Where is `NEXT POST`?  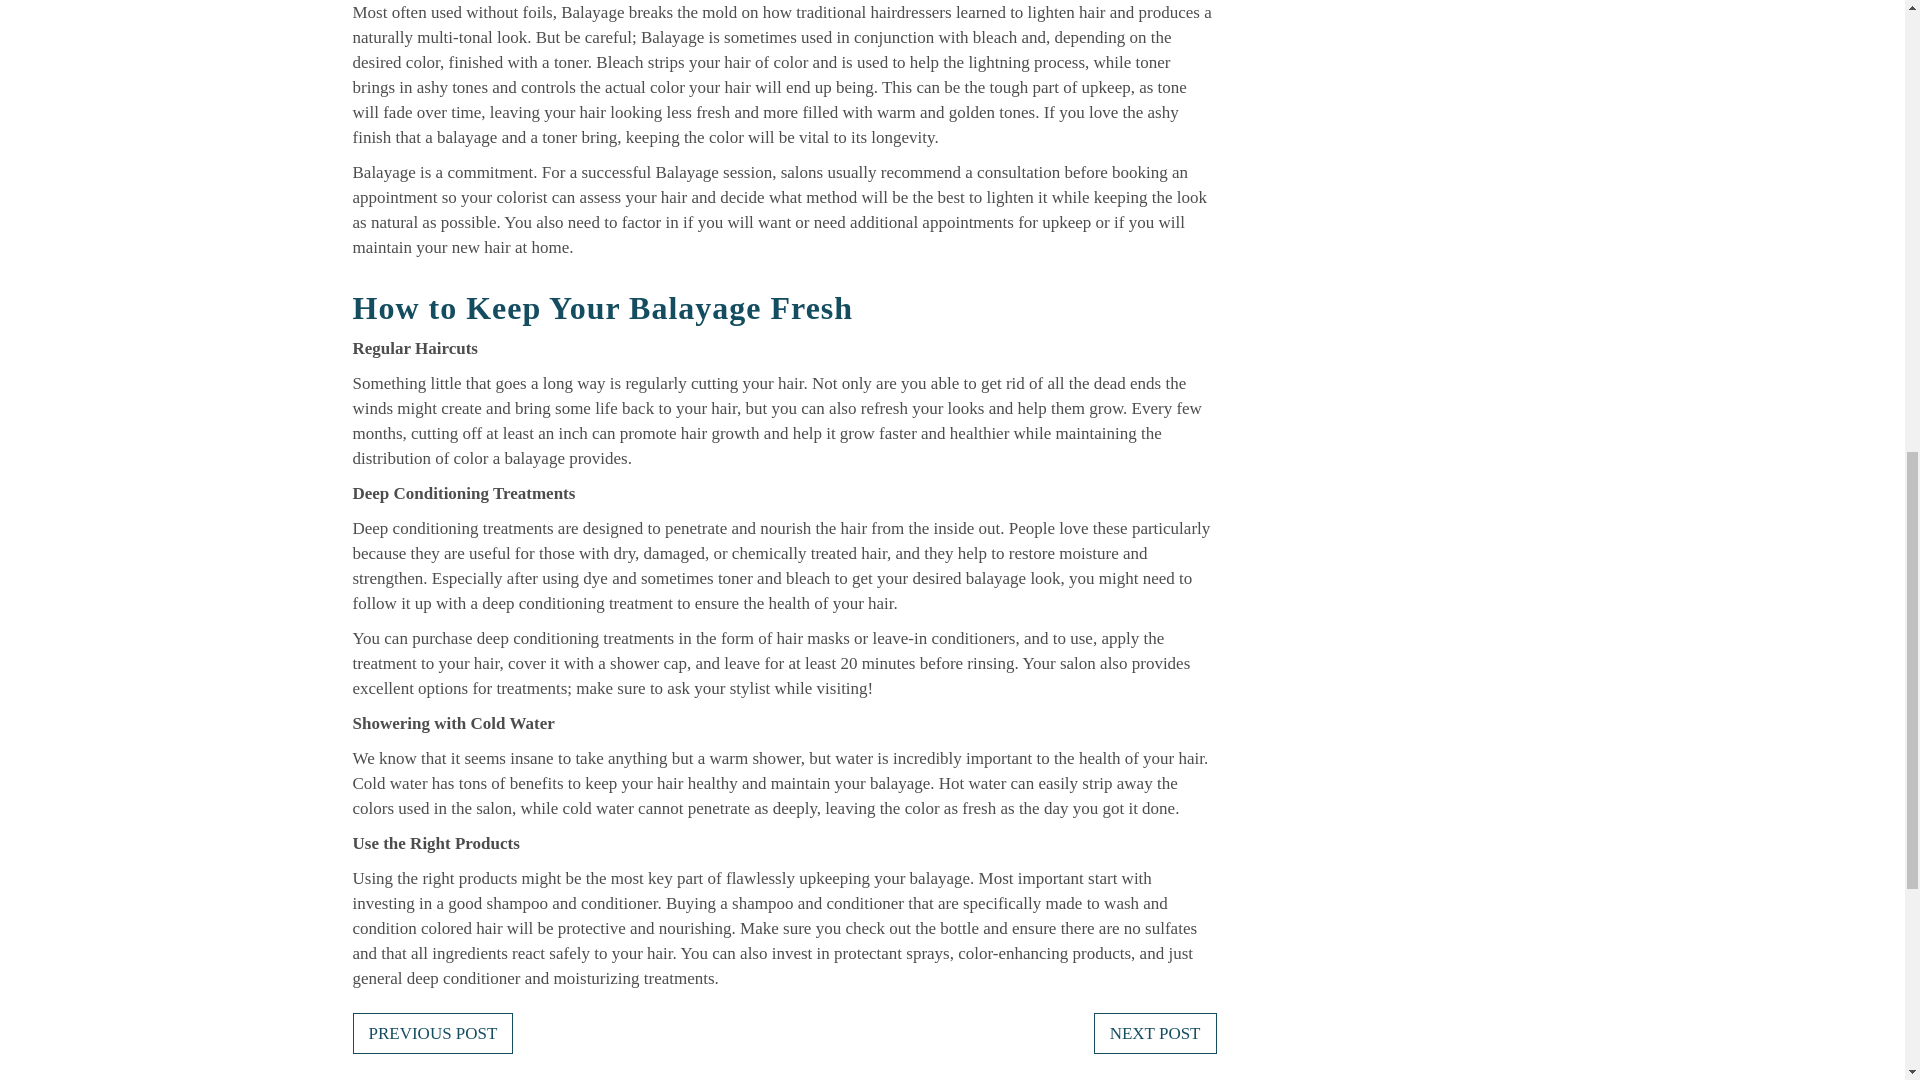
NEXT POST is located at coordinates (1156, 1034).